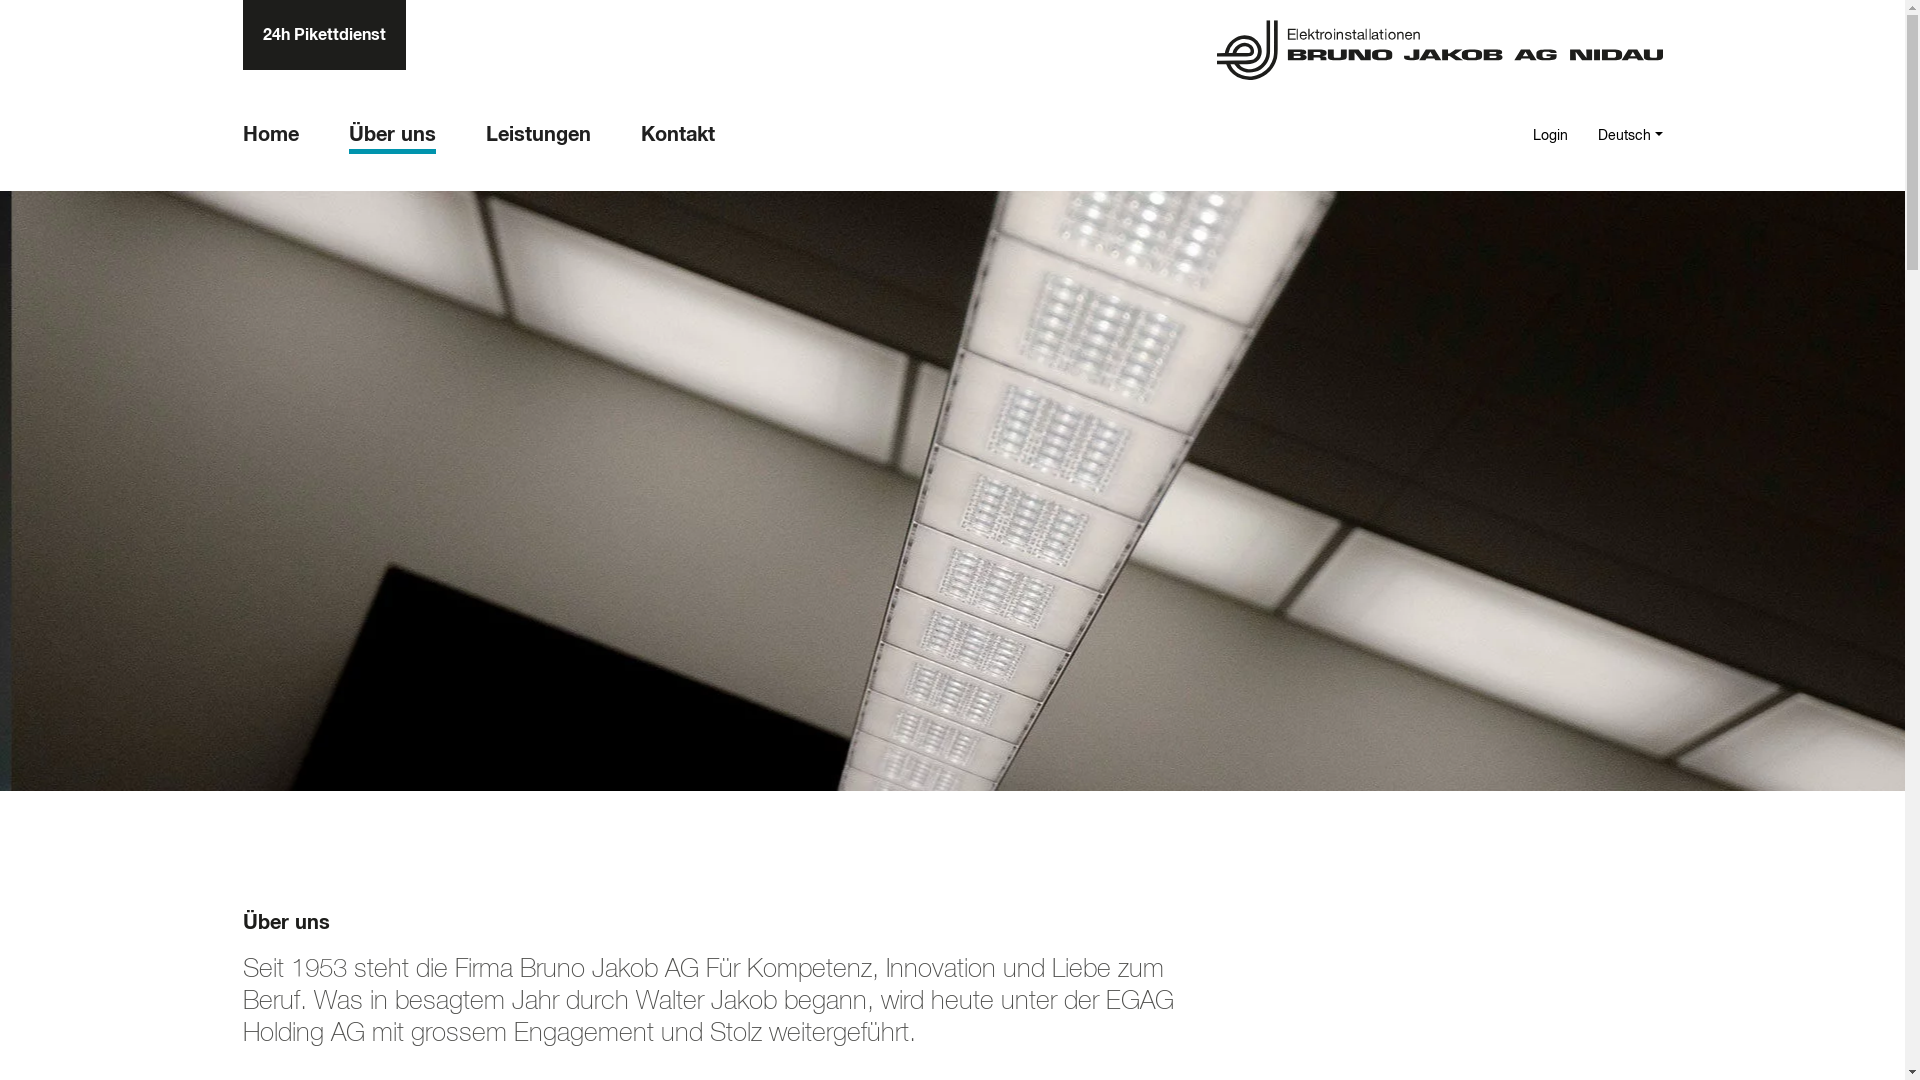  I want to click on Leistungen, so click(538, 138).